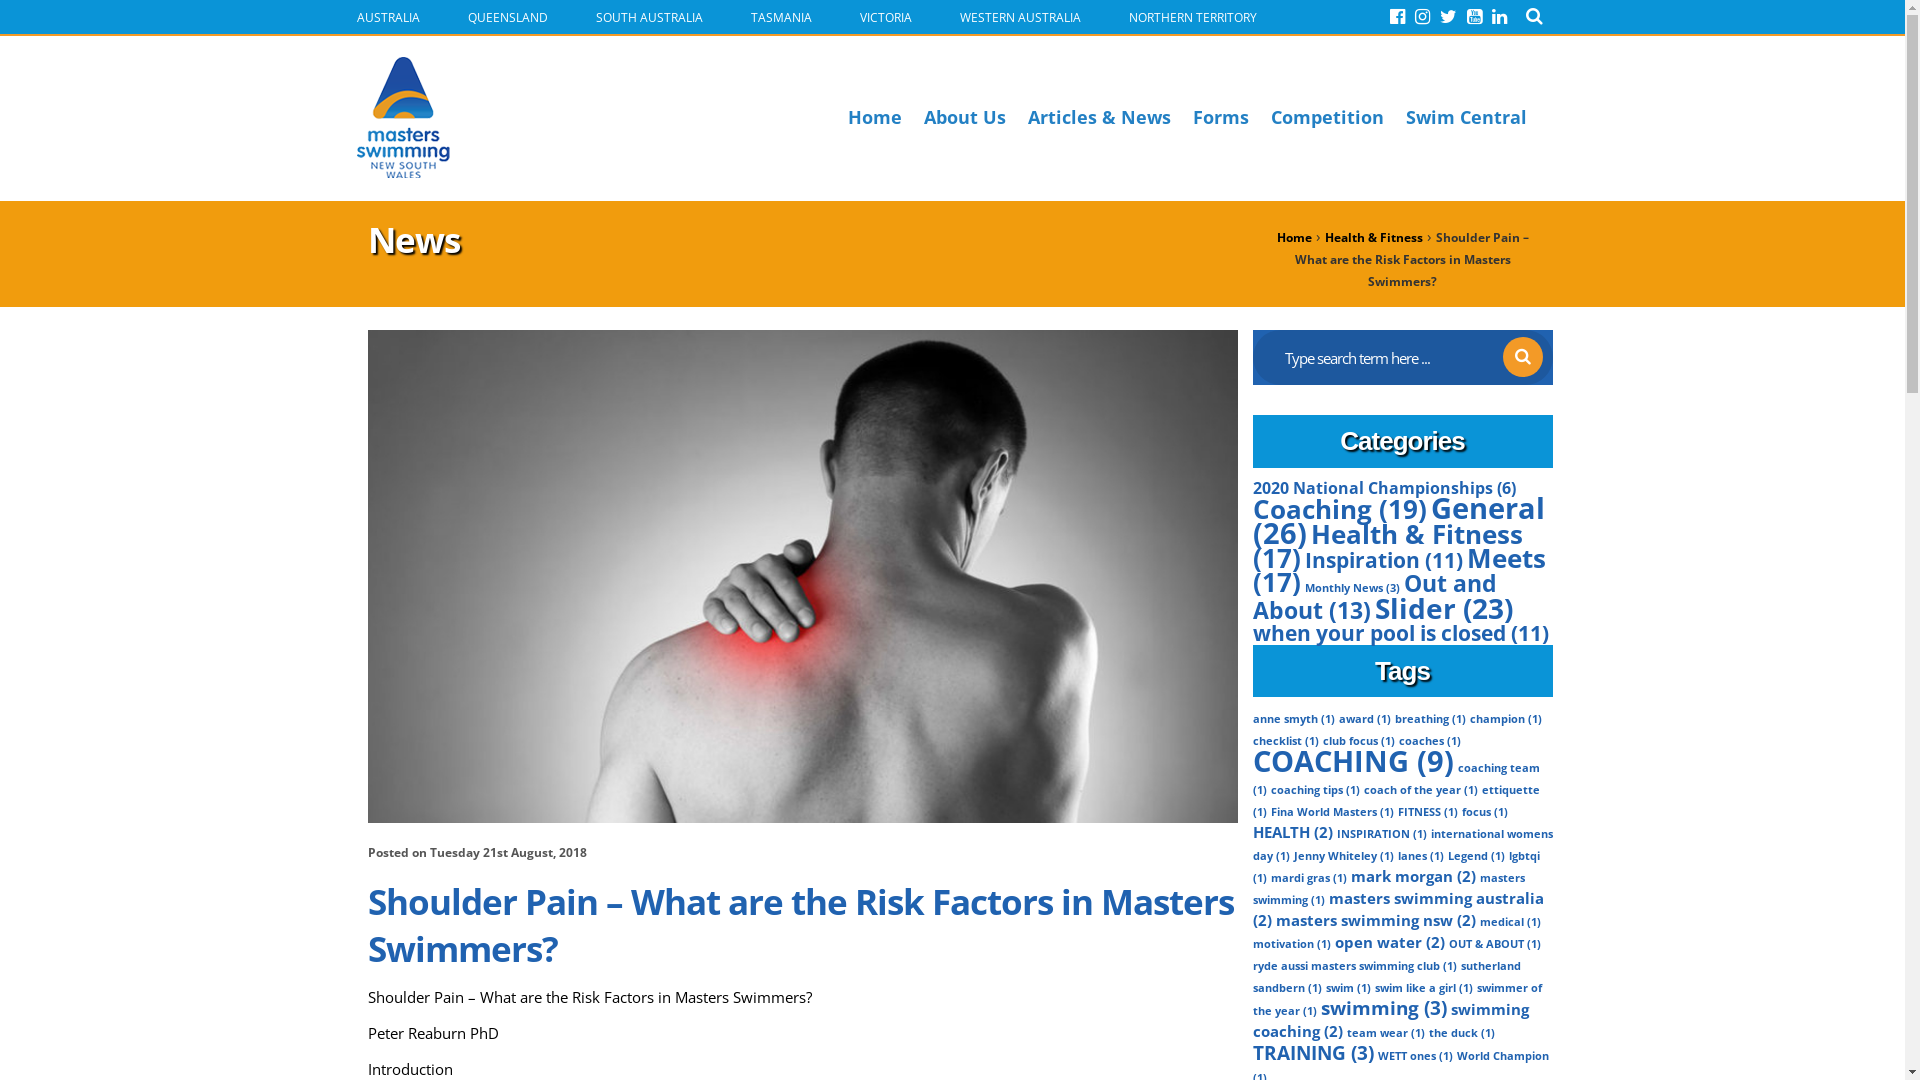 The image size is (1920, 1080). I want to click on INSPIRATION (1), so click(1381, 834).